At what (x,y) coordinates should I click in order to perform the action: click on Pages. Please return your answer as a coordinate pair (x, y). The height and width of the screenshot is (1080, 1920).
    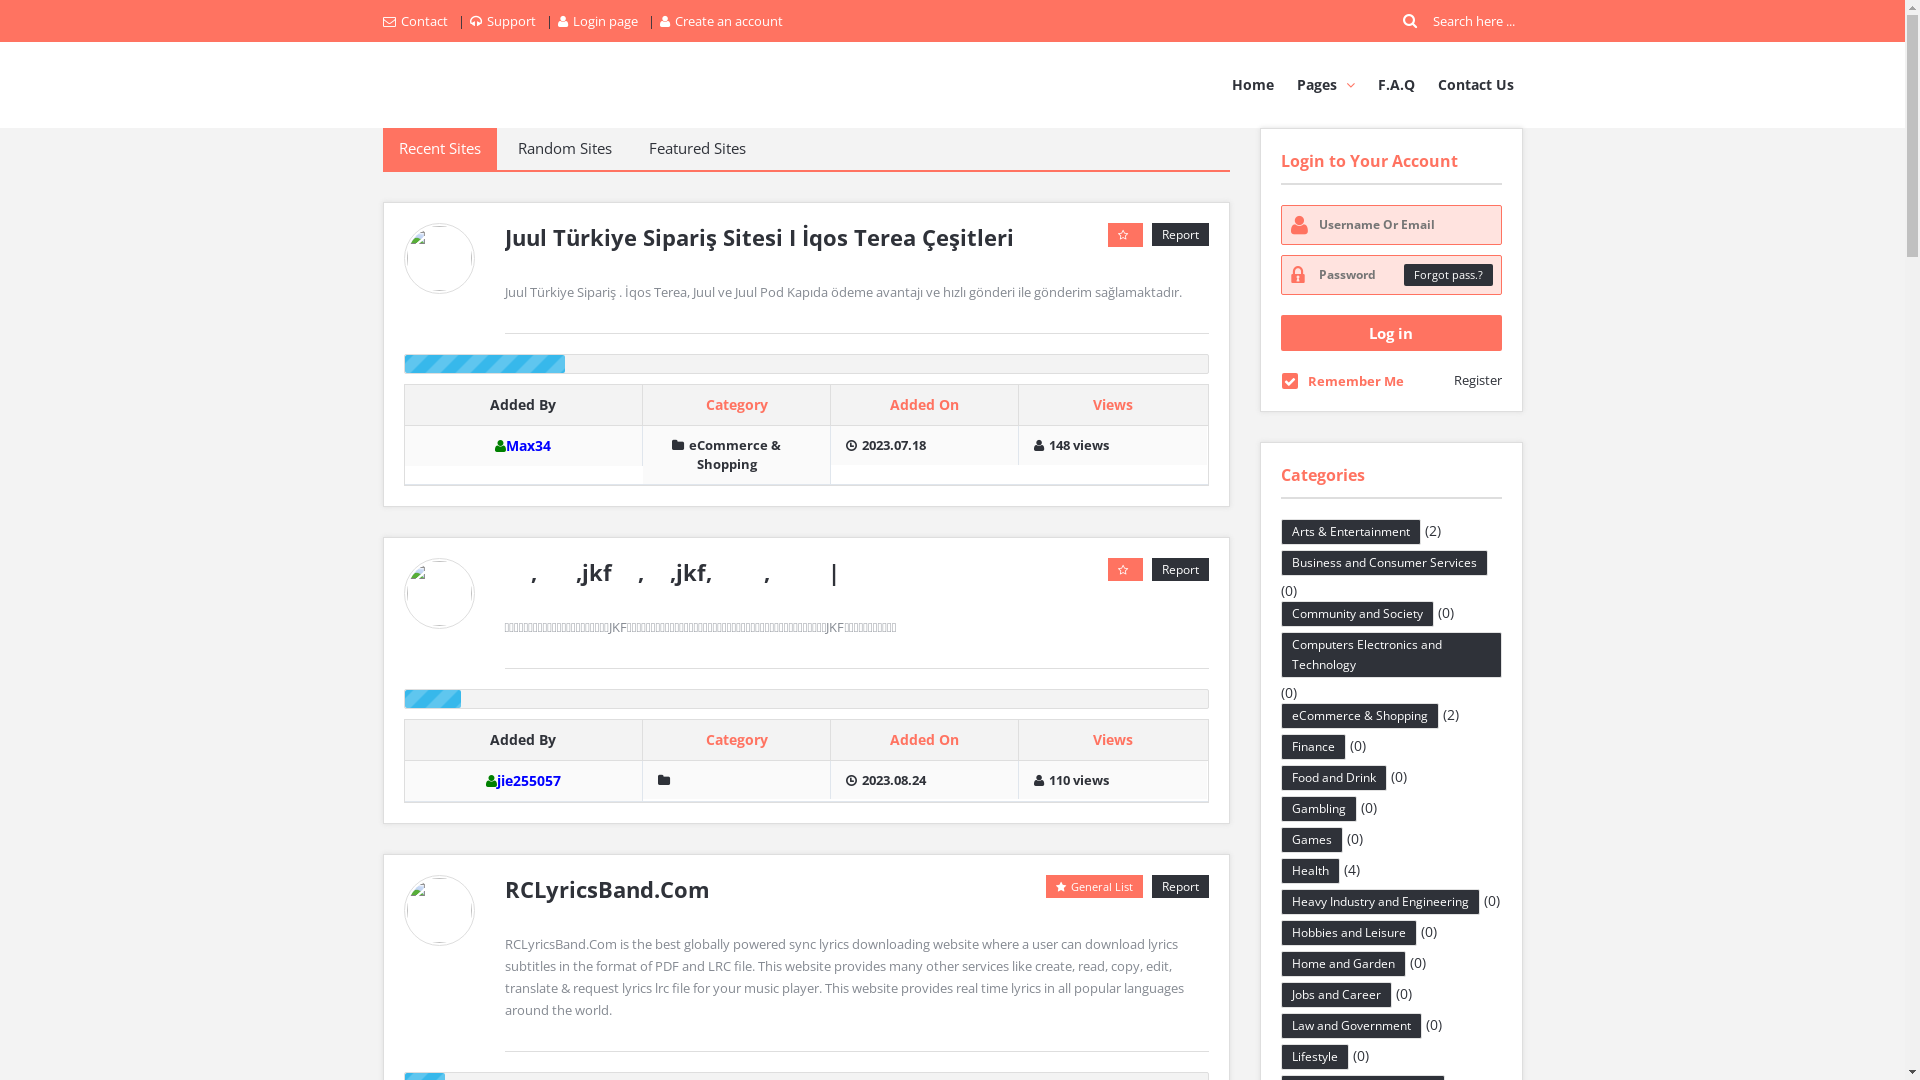
    Looking at the image, I should click on (1326, 85).